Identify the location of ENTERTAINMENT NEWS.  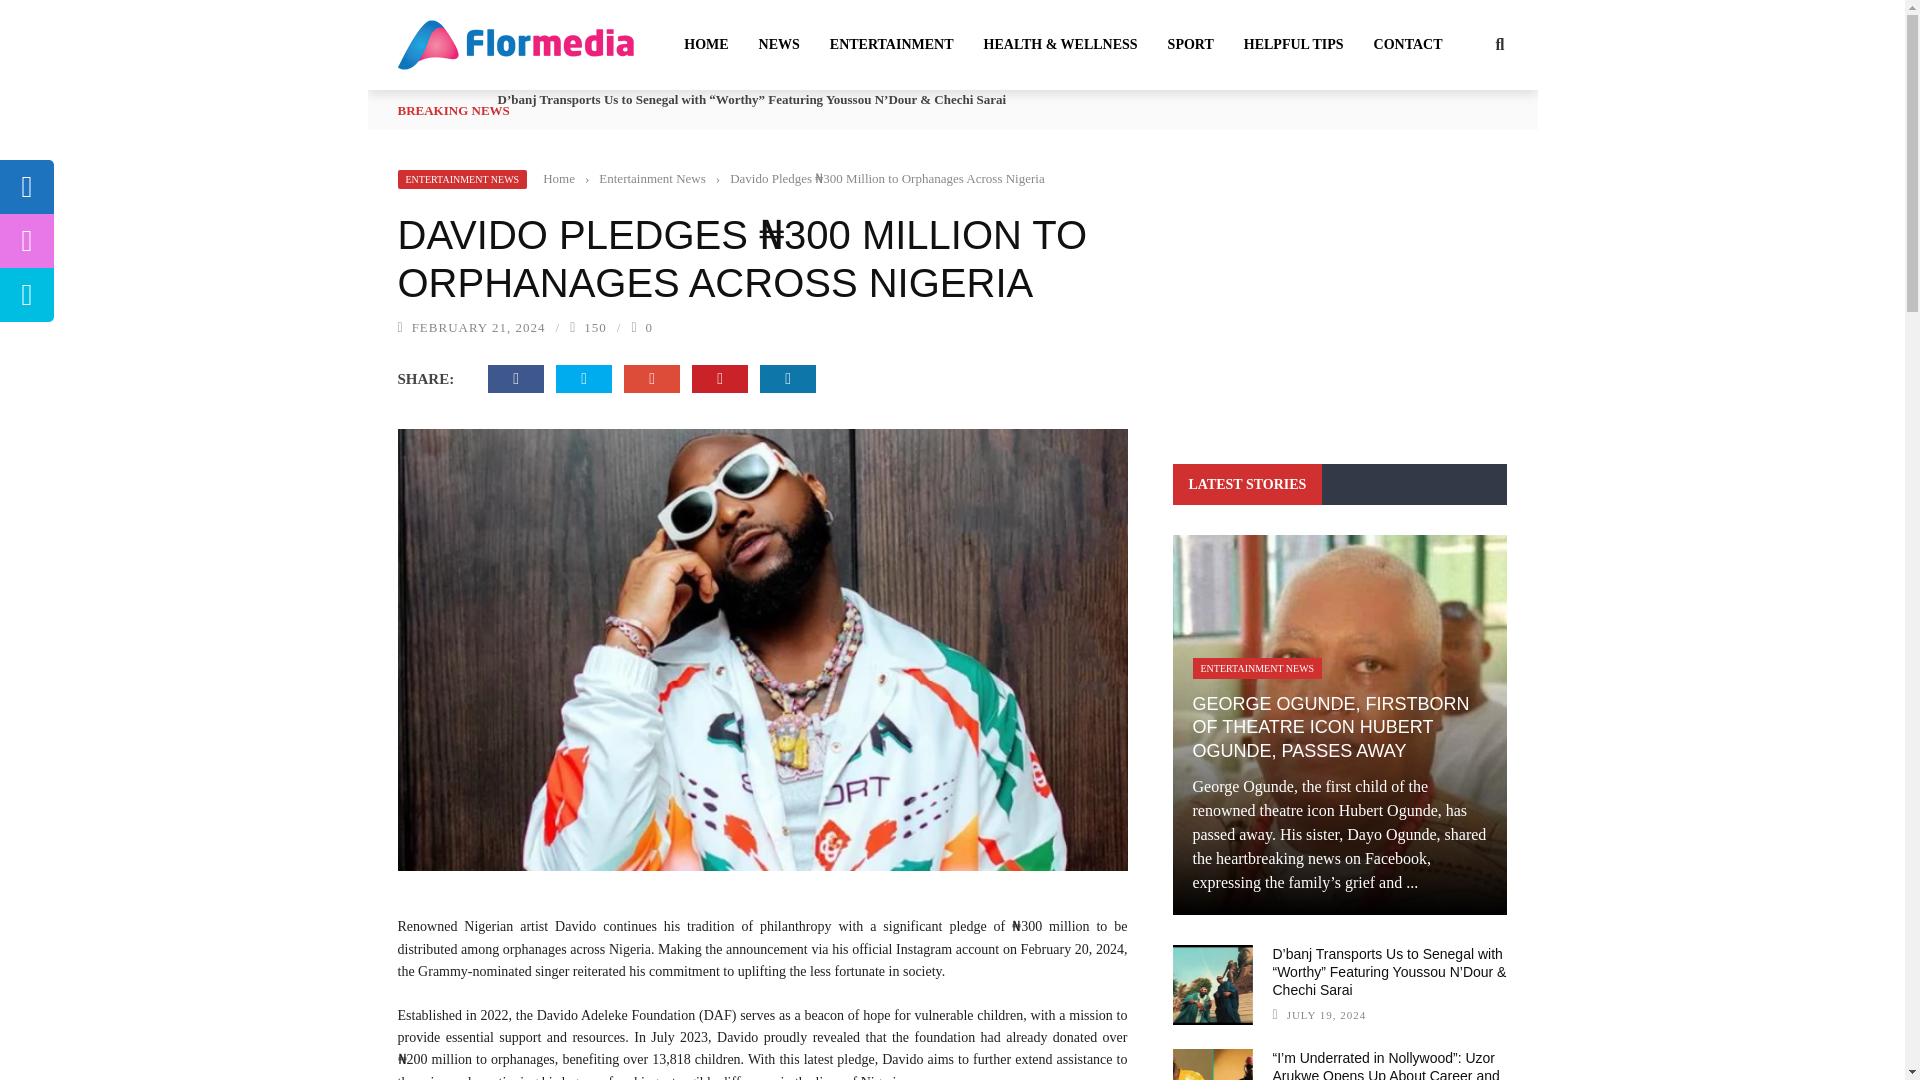
(462, 179).